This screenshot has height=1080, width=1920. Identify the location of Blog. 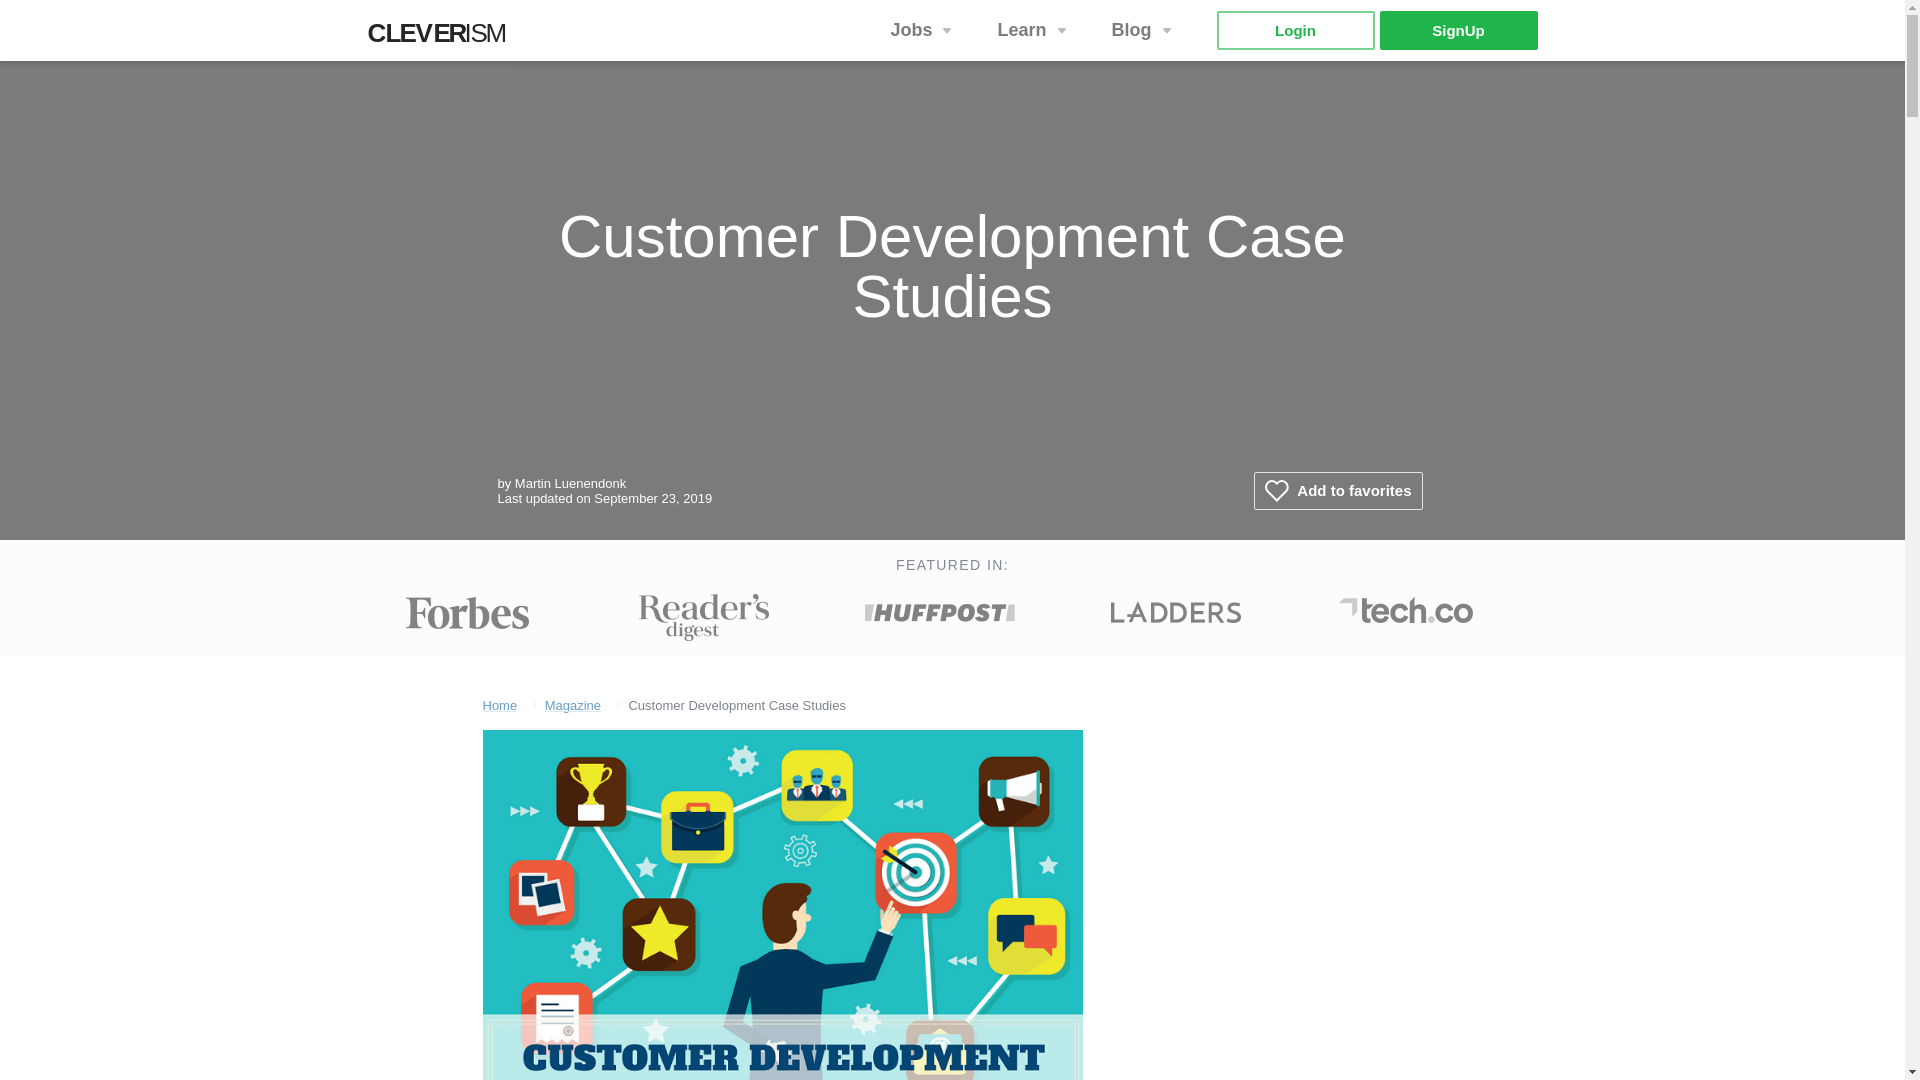
(1294, 30).